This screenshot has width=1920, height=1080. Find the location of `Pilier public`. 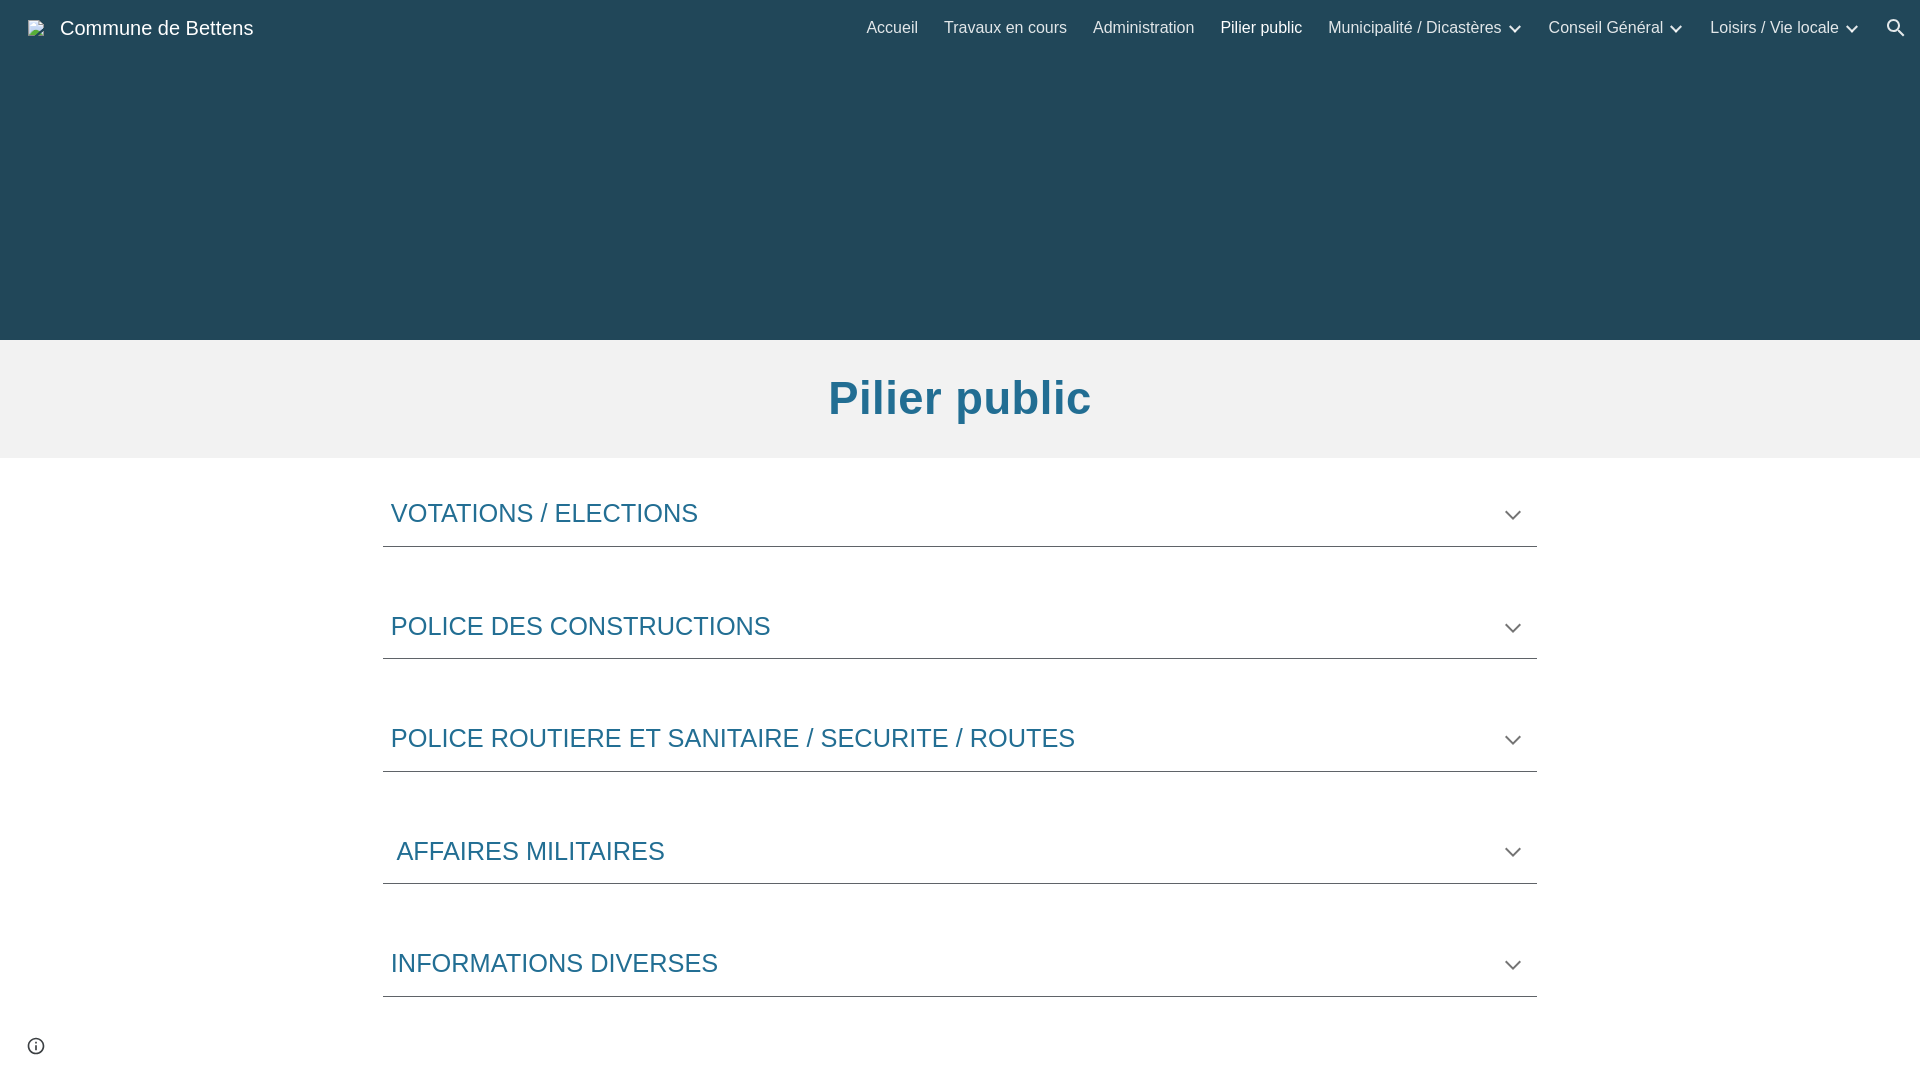

Pilier public is located at coordinates (1261, 28).